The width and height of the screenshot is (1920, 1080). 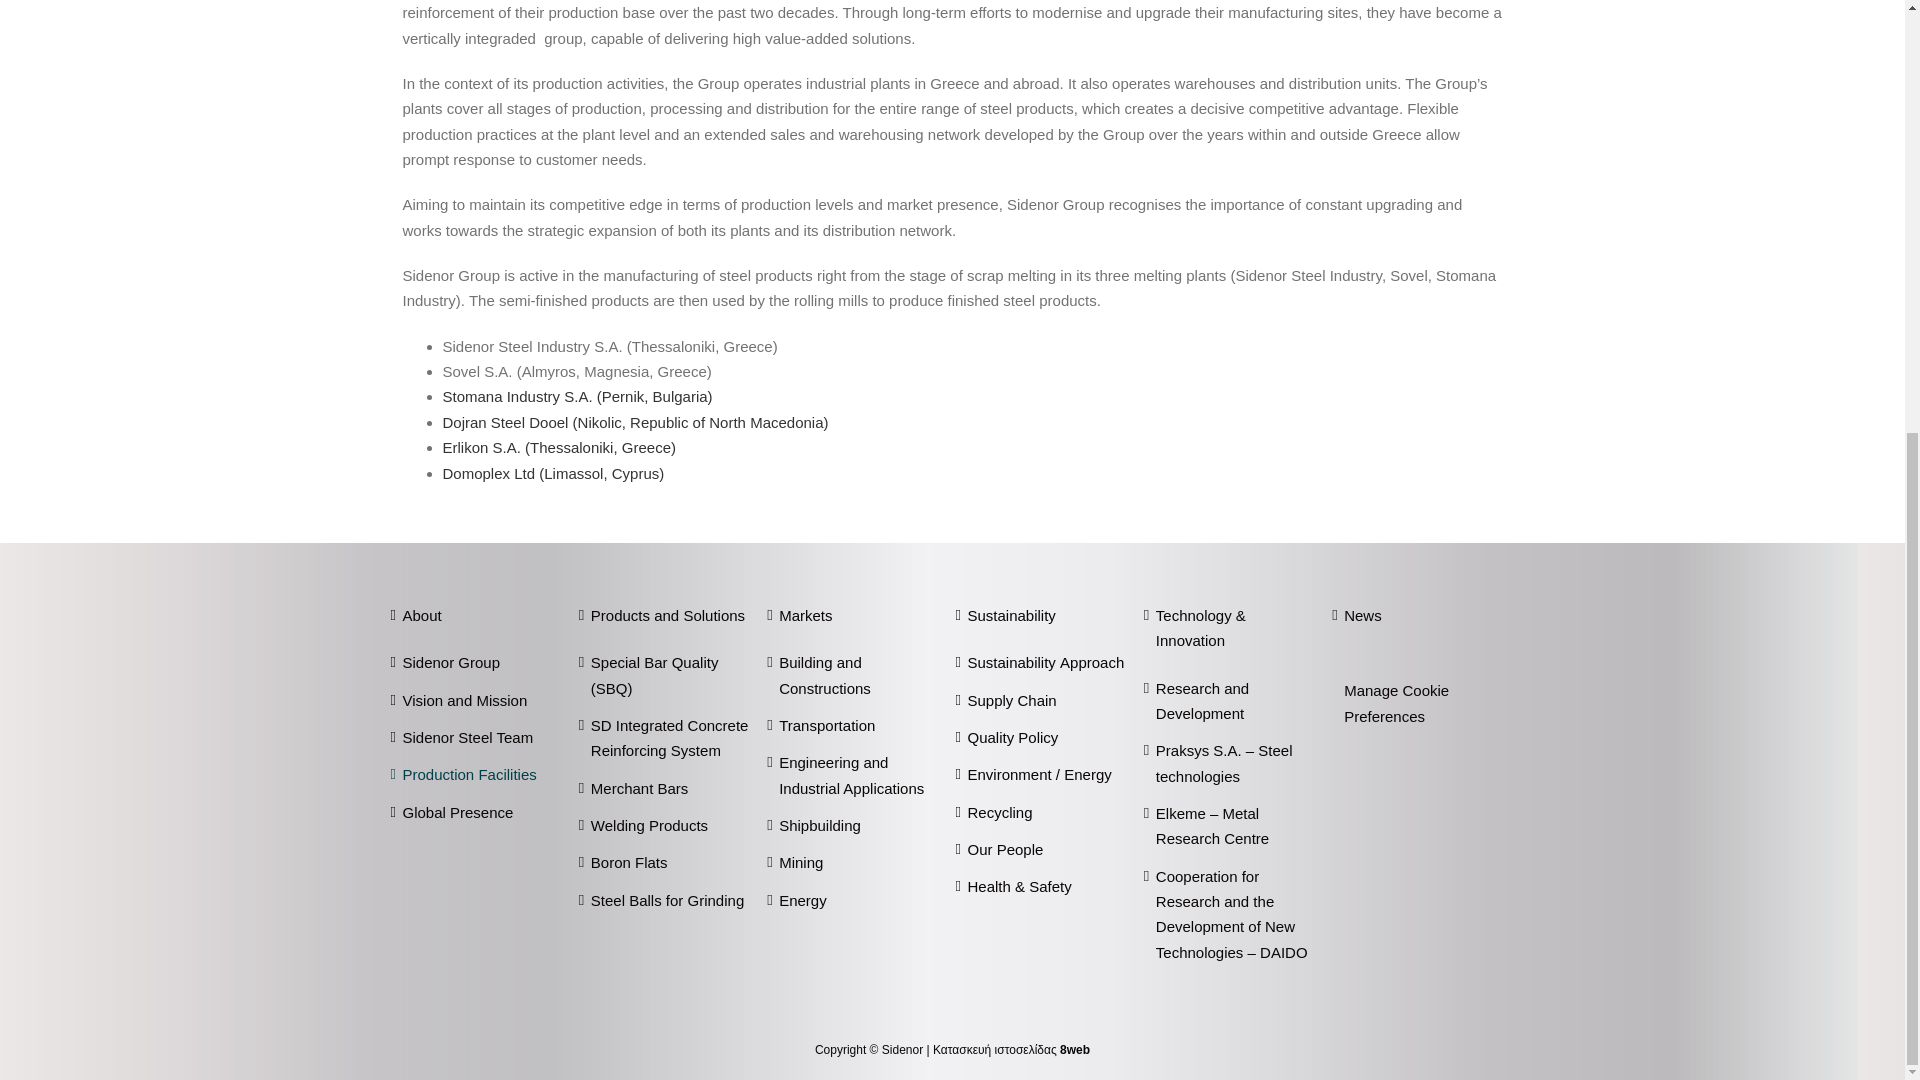 What do you see at coordinates (1396, 702) in the screenshot?
I see `Manage Cookie Preferences` at bounding box center [1396, 702].